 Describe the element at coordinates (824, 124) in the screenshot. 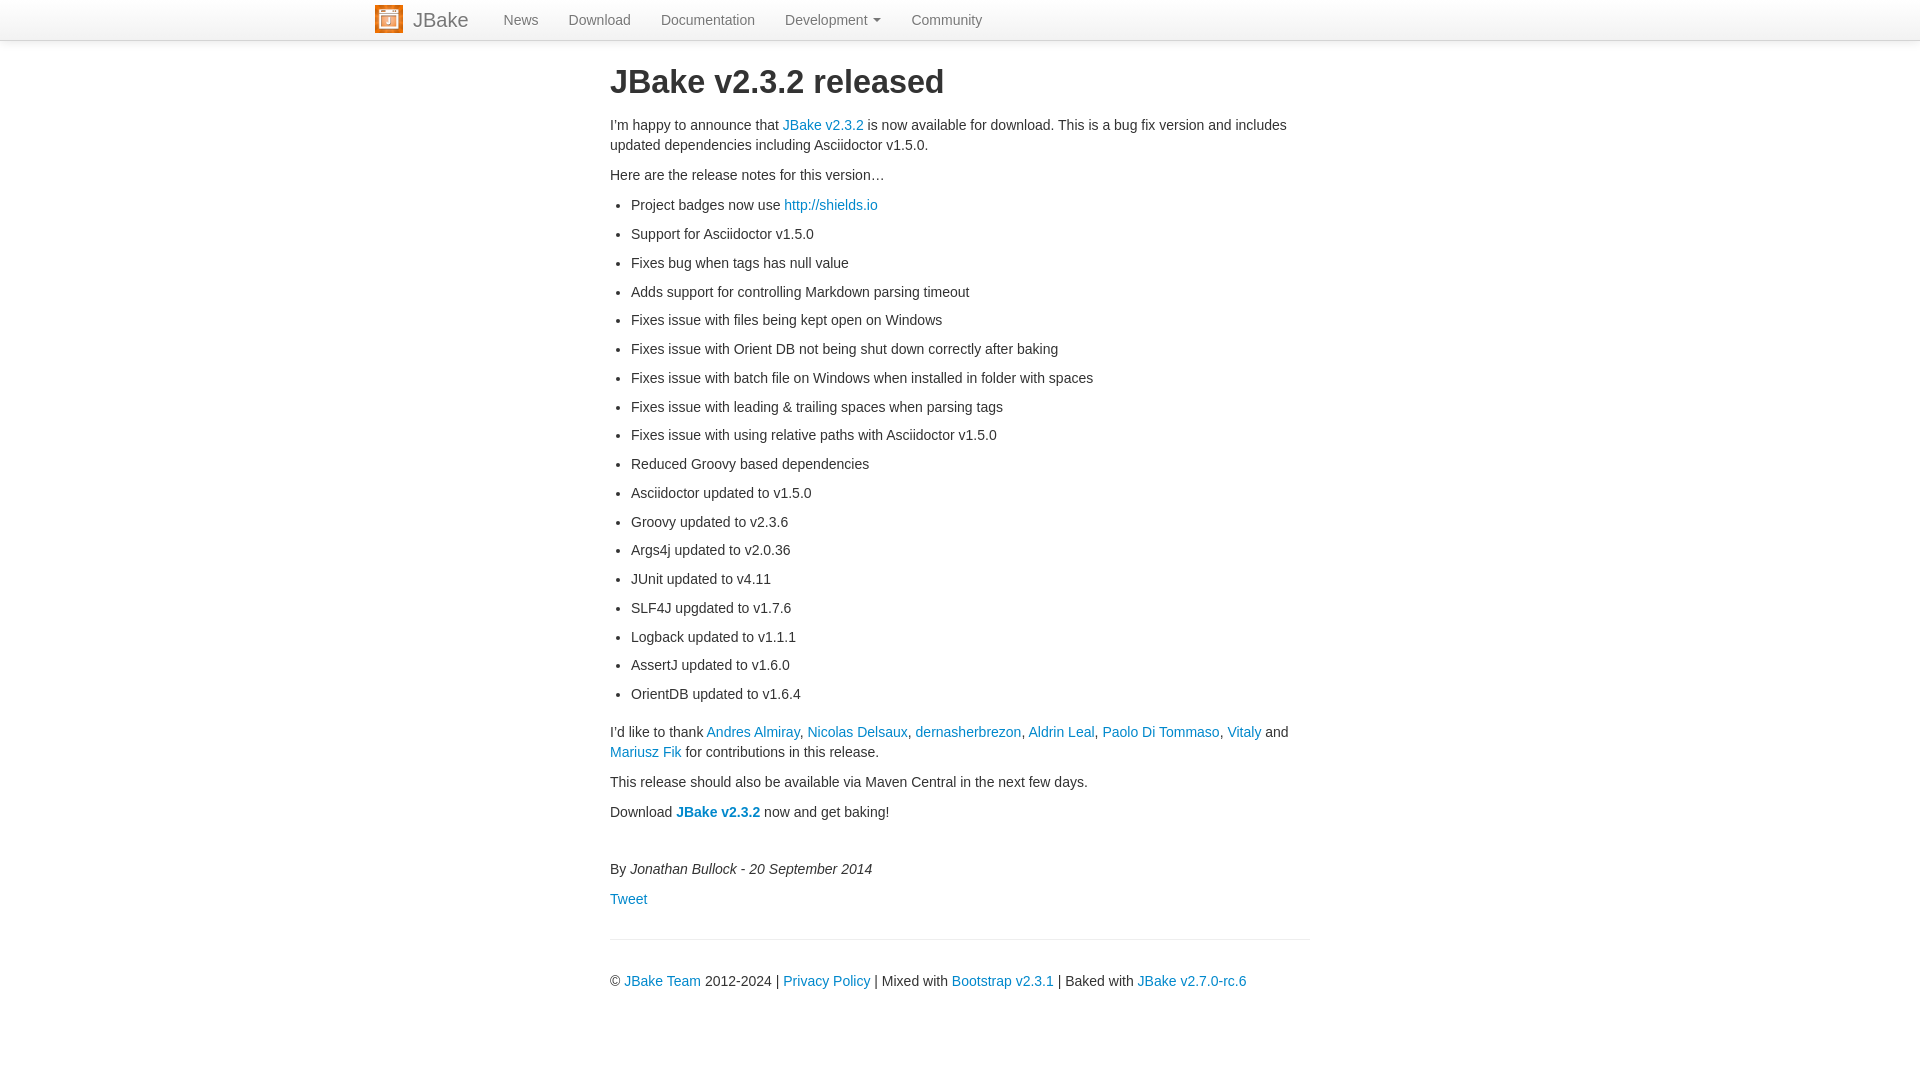

I see `JBake v2.3.2` at that location.